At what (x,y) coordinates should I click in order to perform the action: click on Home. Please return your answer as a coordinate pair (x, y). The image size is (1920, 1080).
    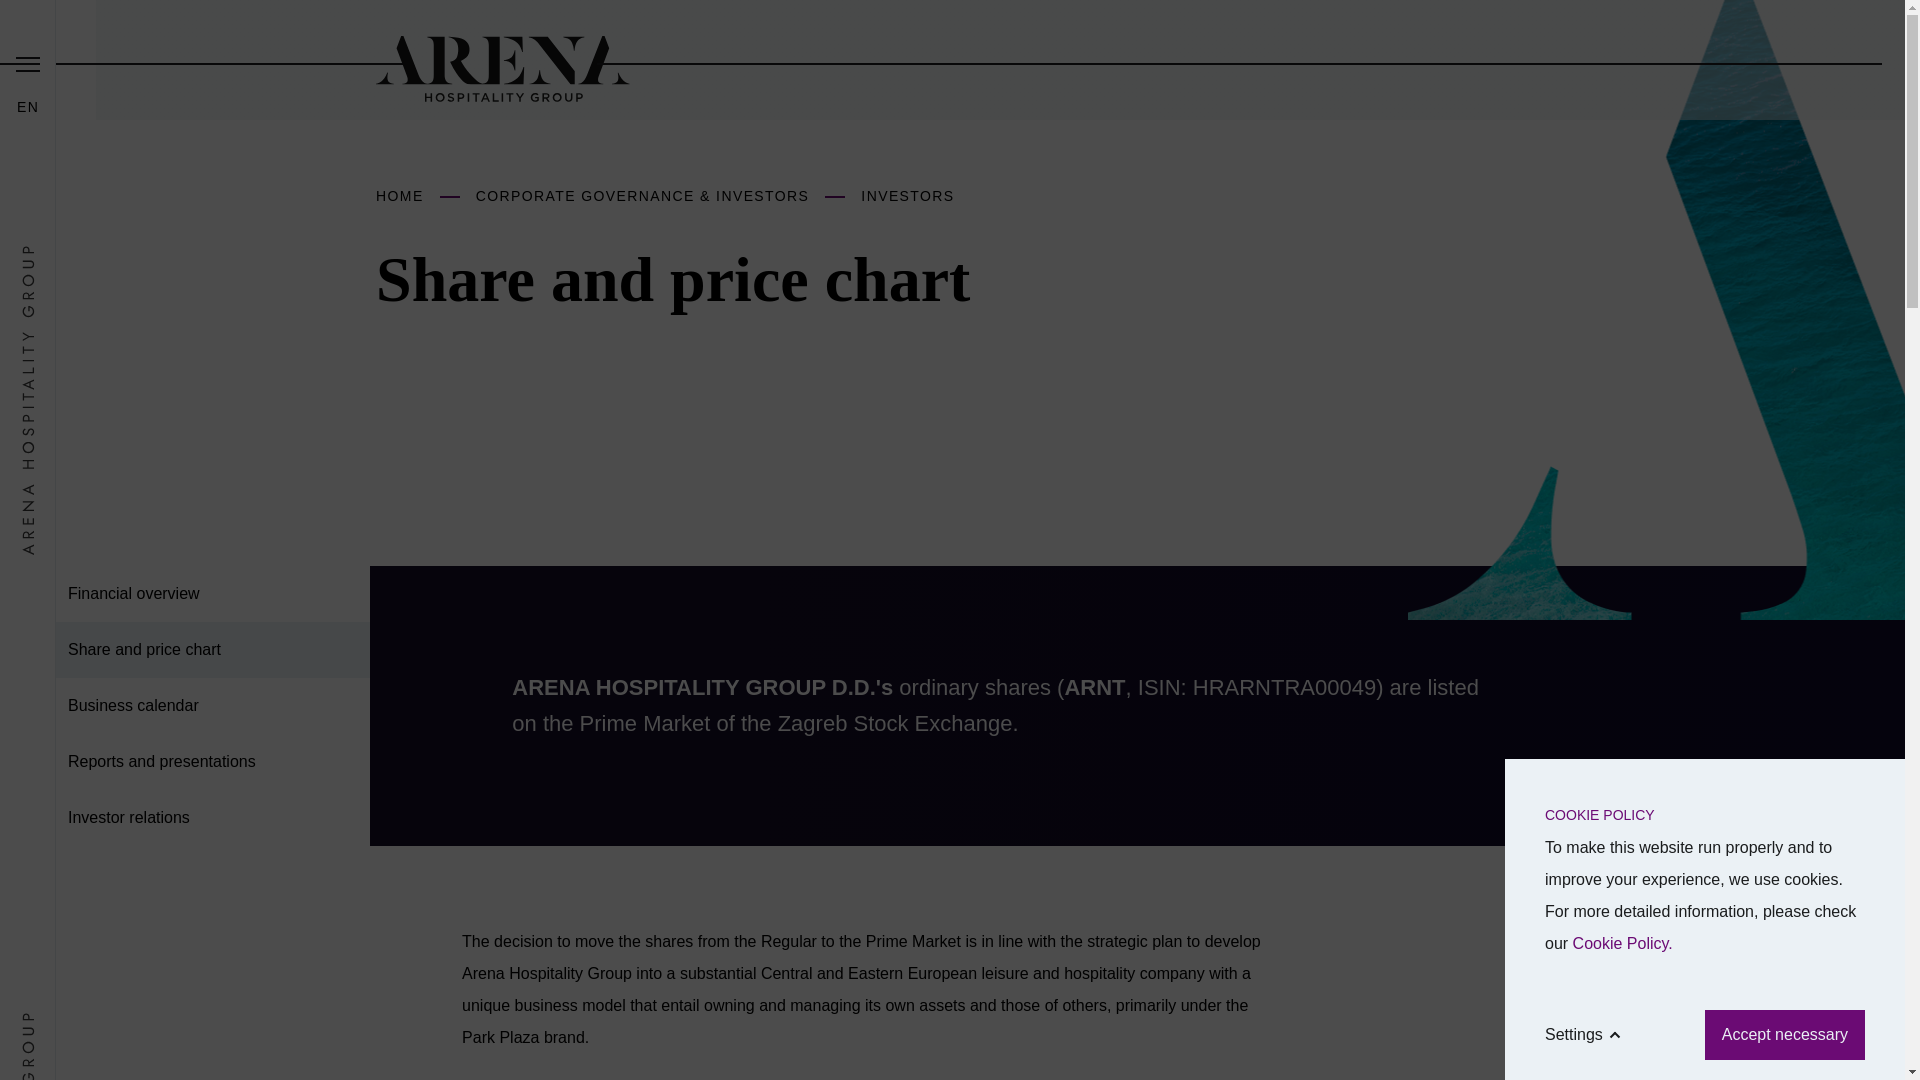
    Looking at the image, I should click on (400, 196).